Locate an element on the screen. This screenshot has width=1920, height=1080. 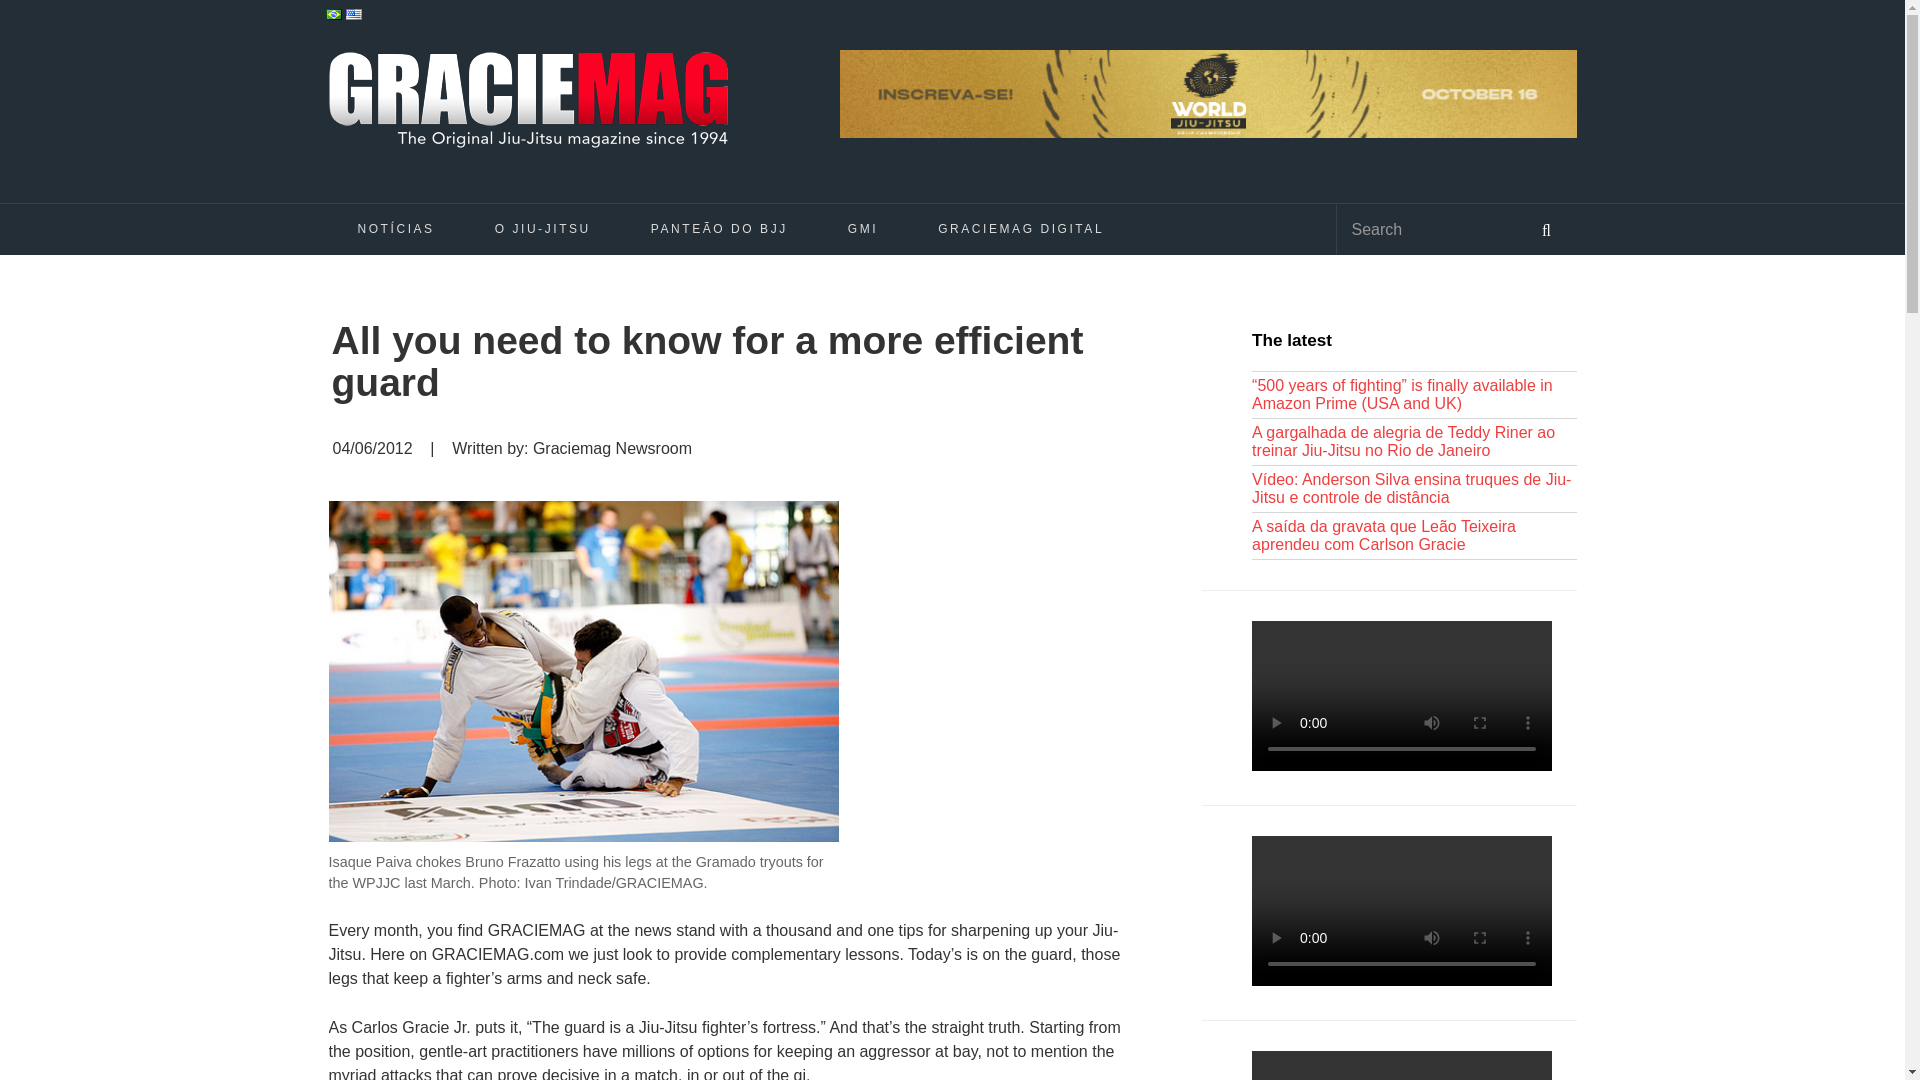
GMI is located at coordinates (862, 228).